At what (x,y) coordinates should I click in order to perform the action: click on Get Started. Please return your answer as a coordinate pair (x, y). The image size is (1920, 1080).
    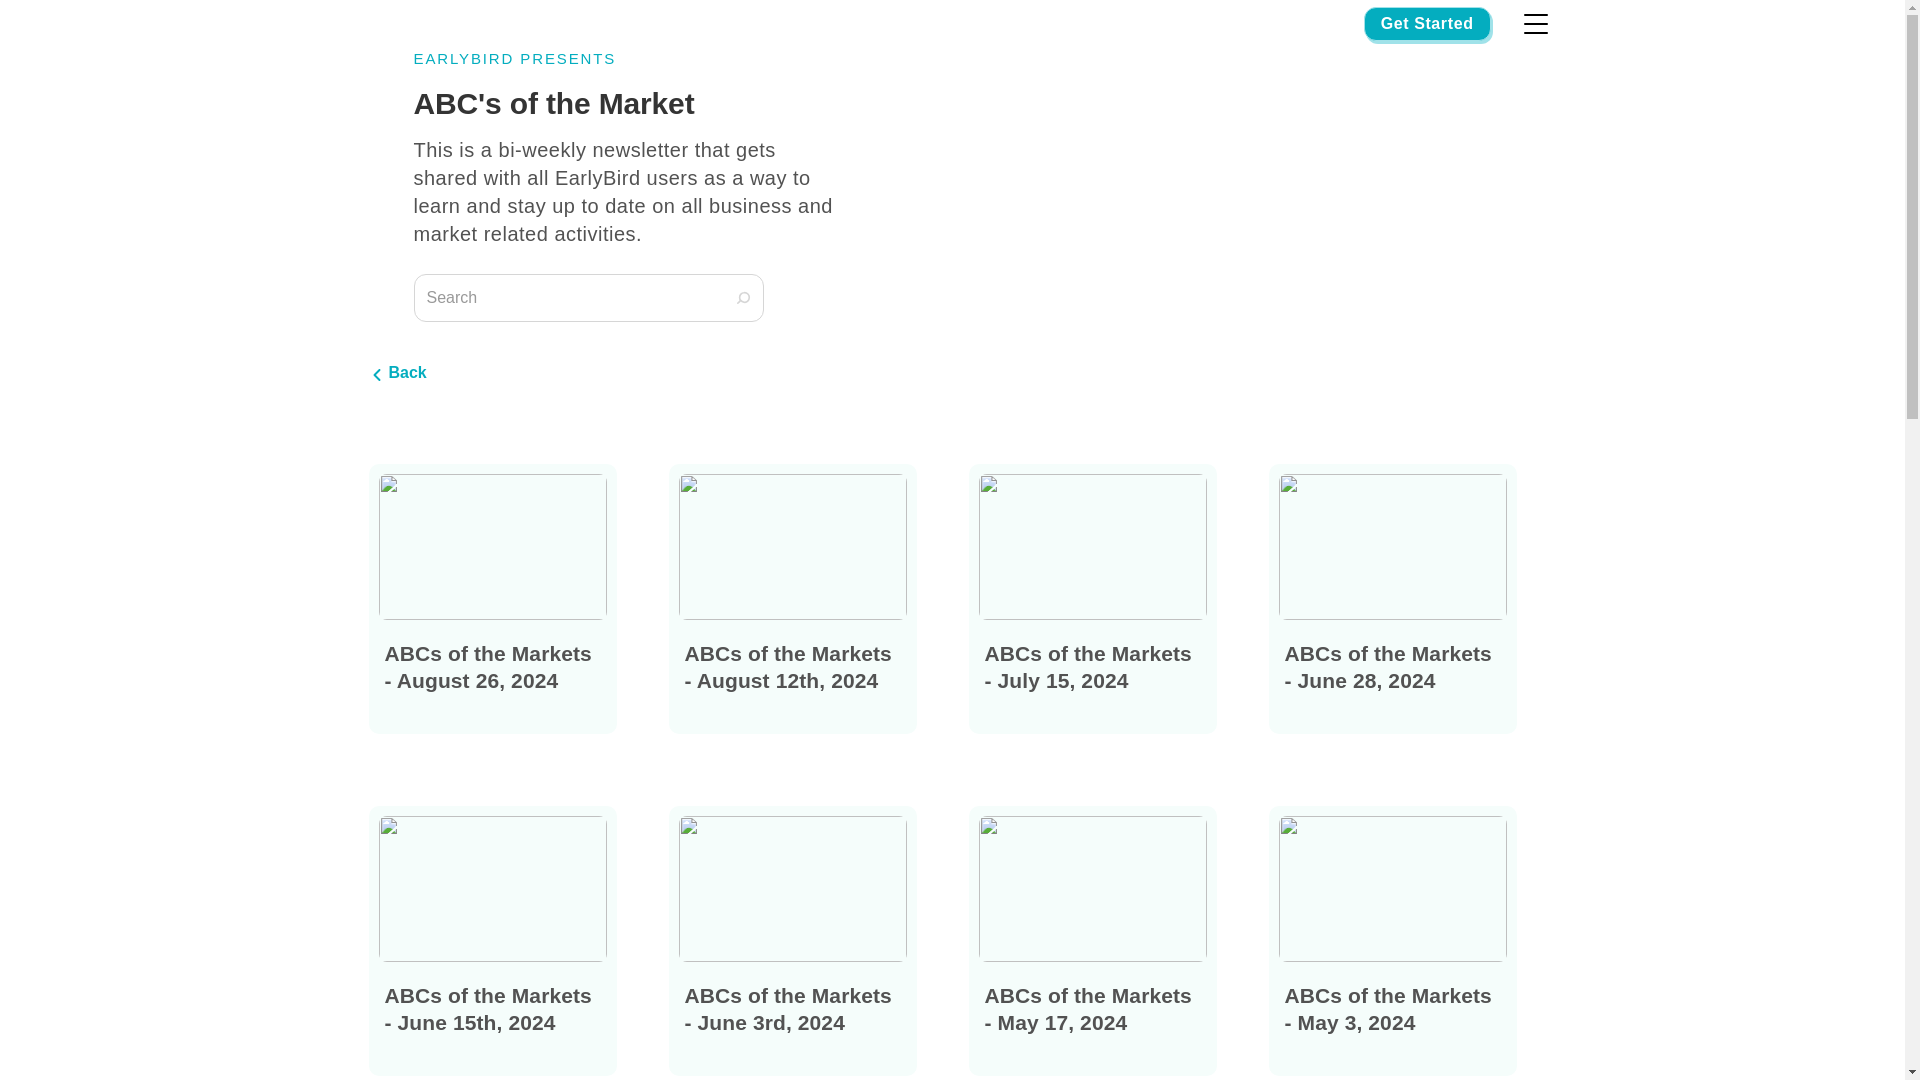
    Looking at the image, I should click on (1427, 24).